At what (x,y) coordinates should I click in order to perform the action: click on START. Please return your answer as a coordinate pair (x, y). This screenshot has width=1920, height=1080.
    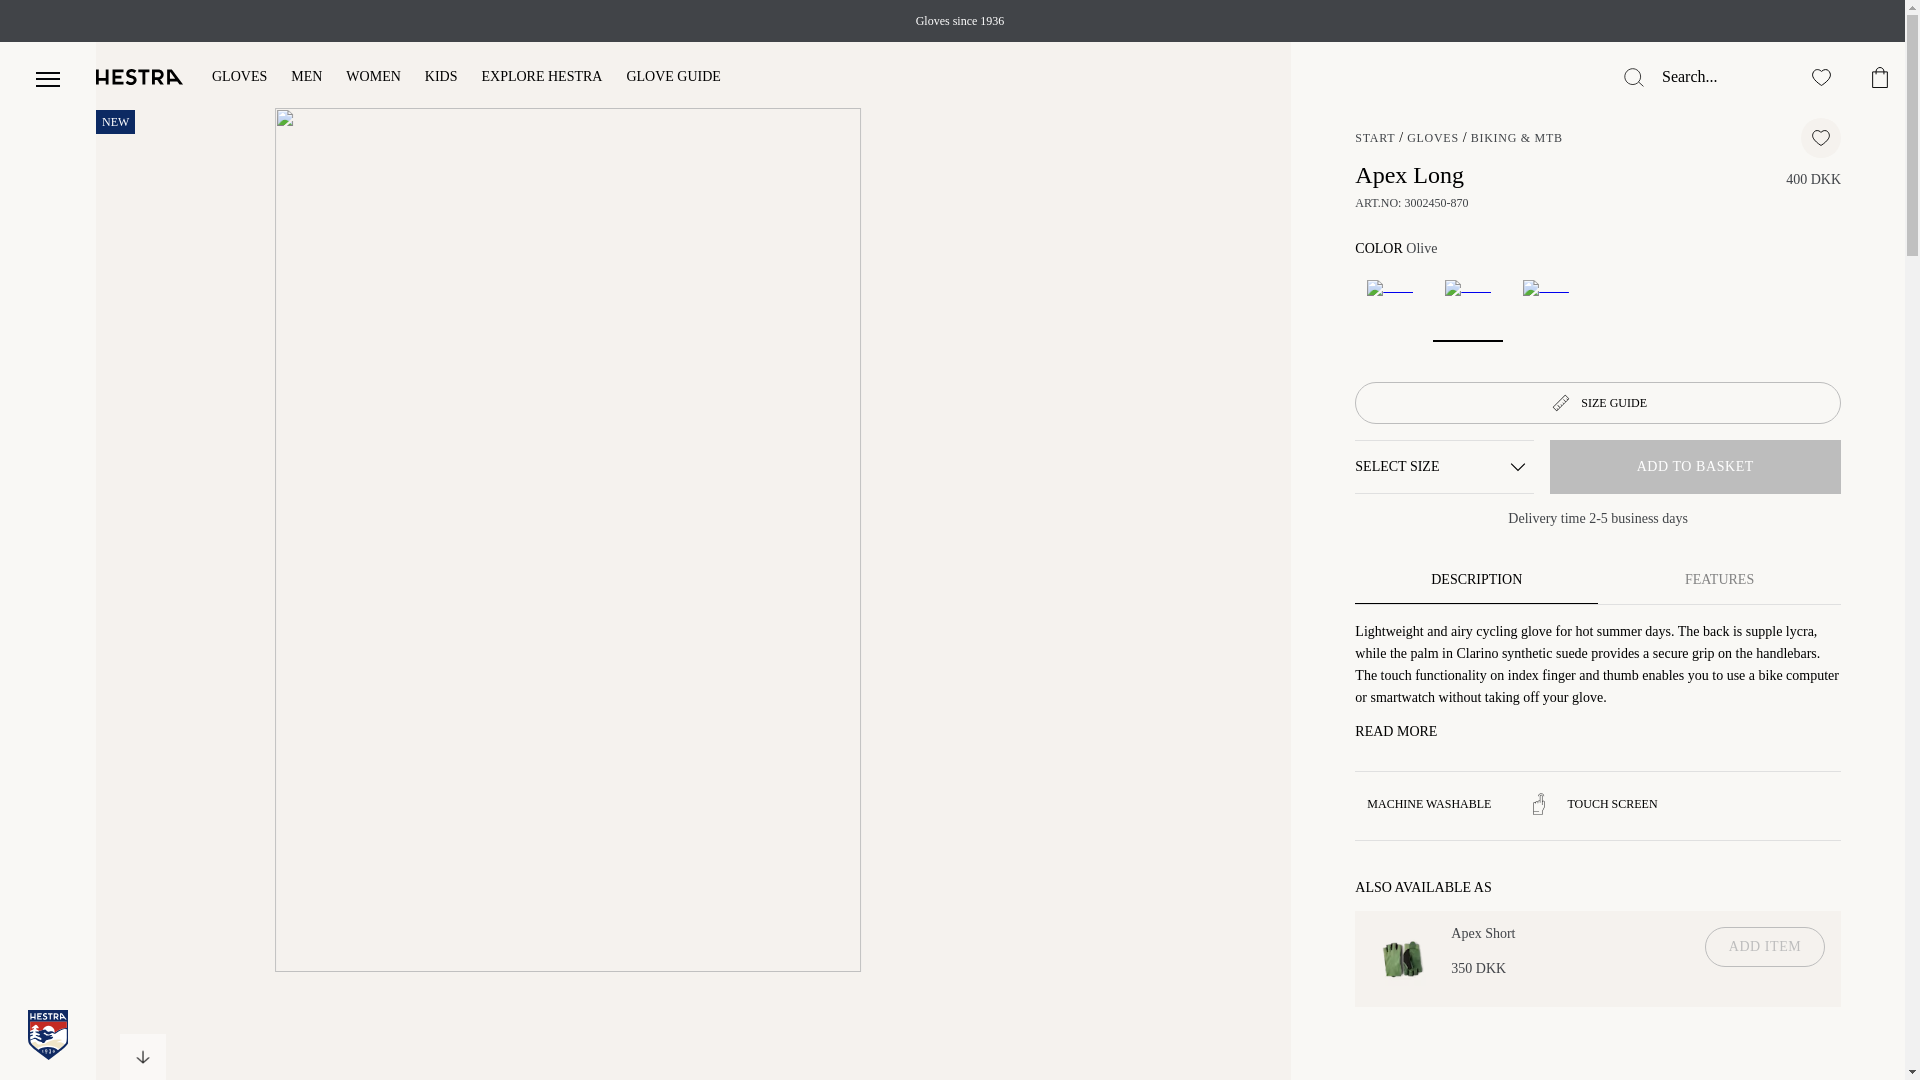
    Looking at the image, I should click on (1375, 137).